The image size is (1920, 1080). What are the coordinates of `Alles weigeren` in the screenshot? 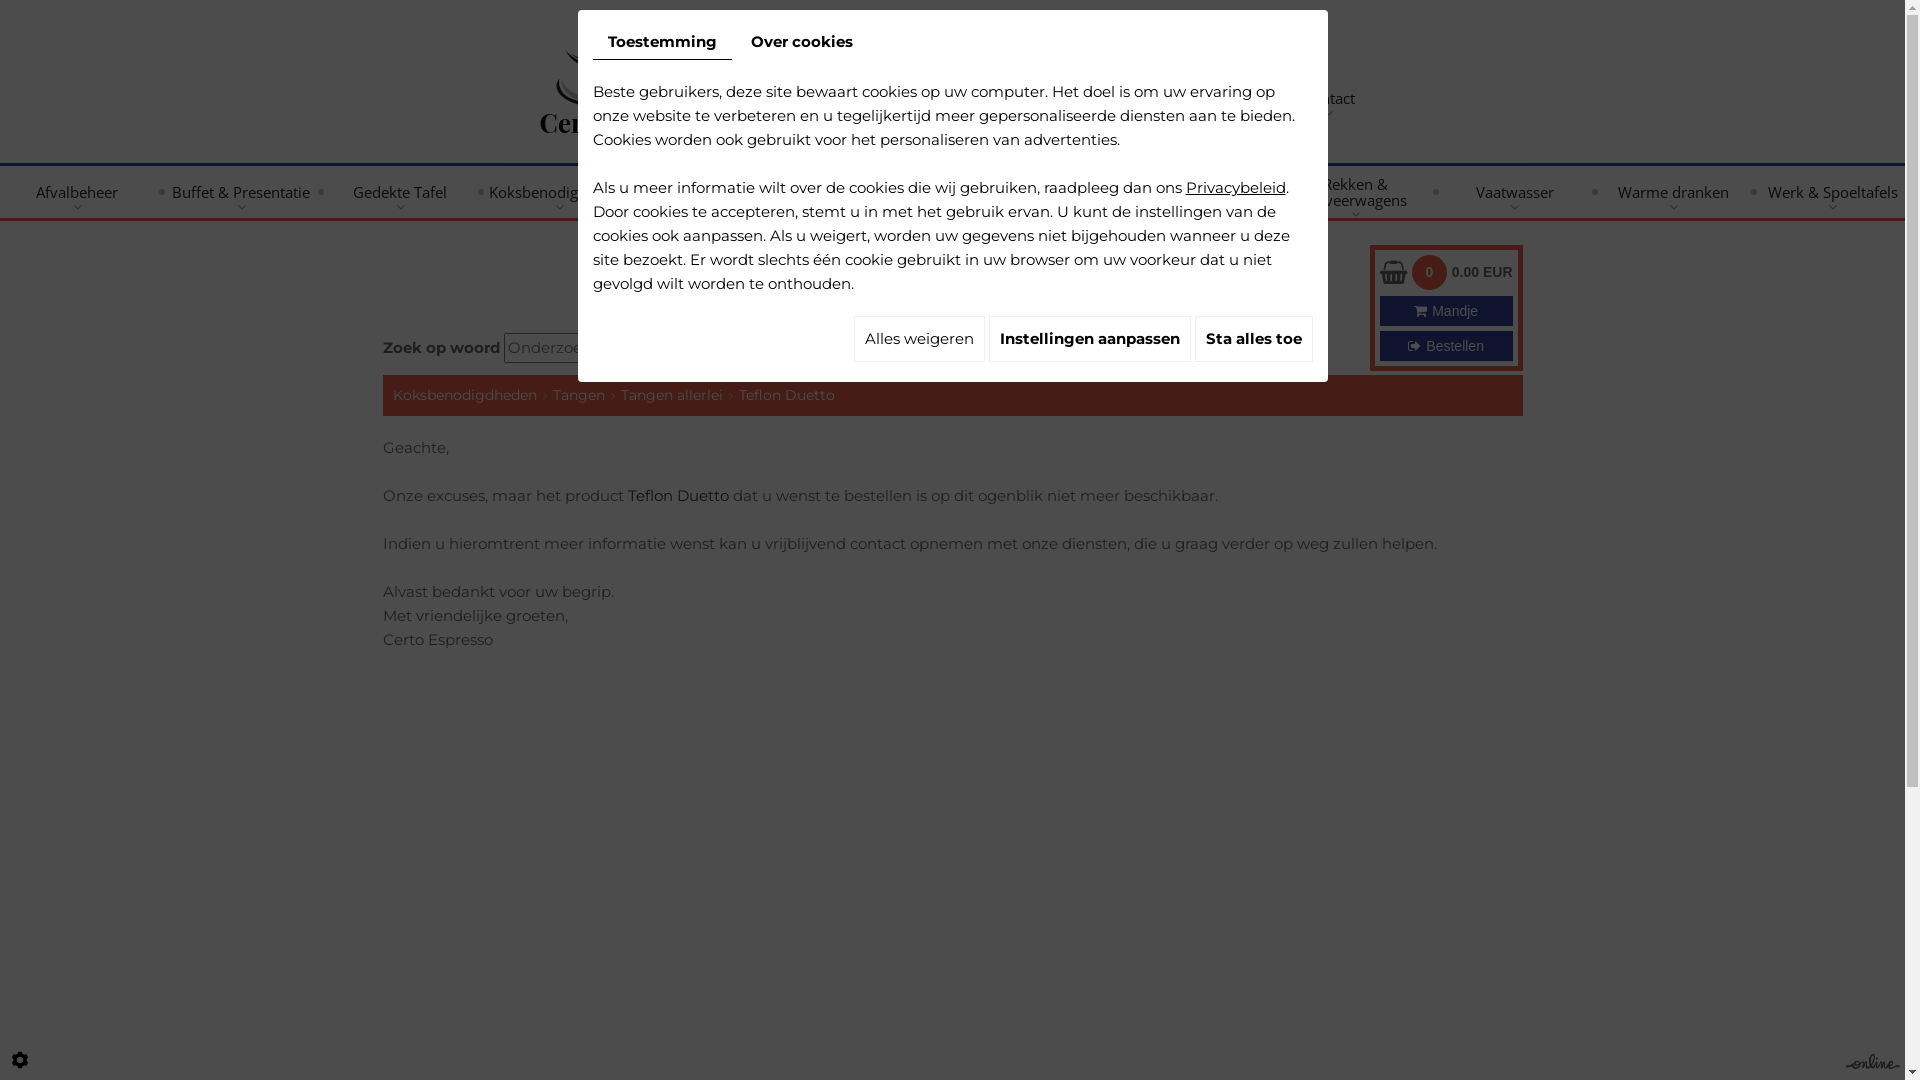 It's located at (920, 339).